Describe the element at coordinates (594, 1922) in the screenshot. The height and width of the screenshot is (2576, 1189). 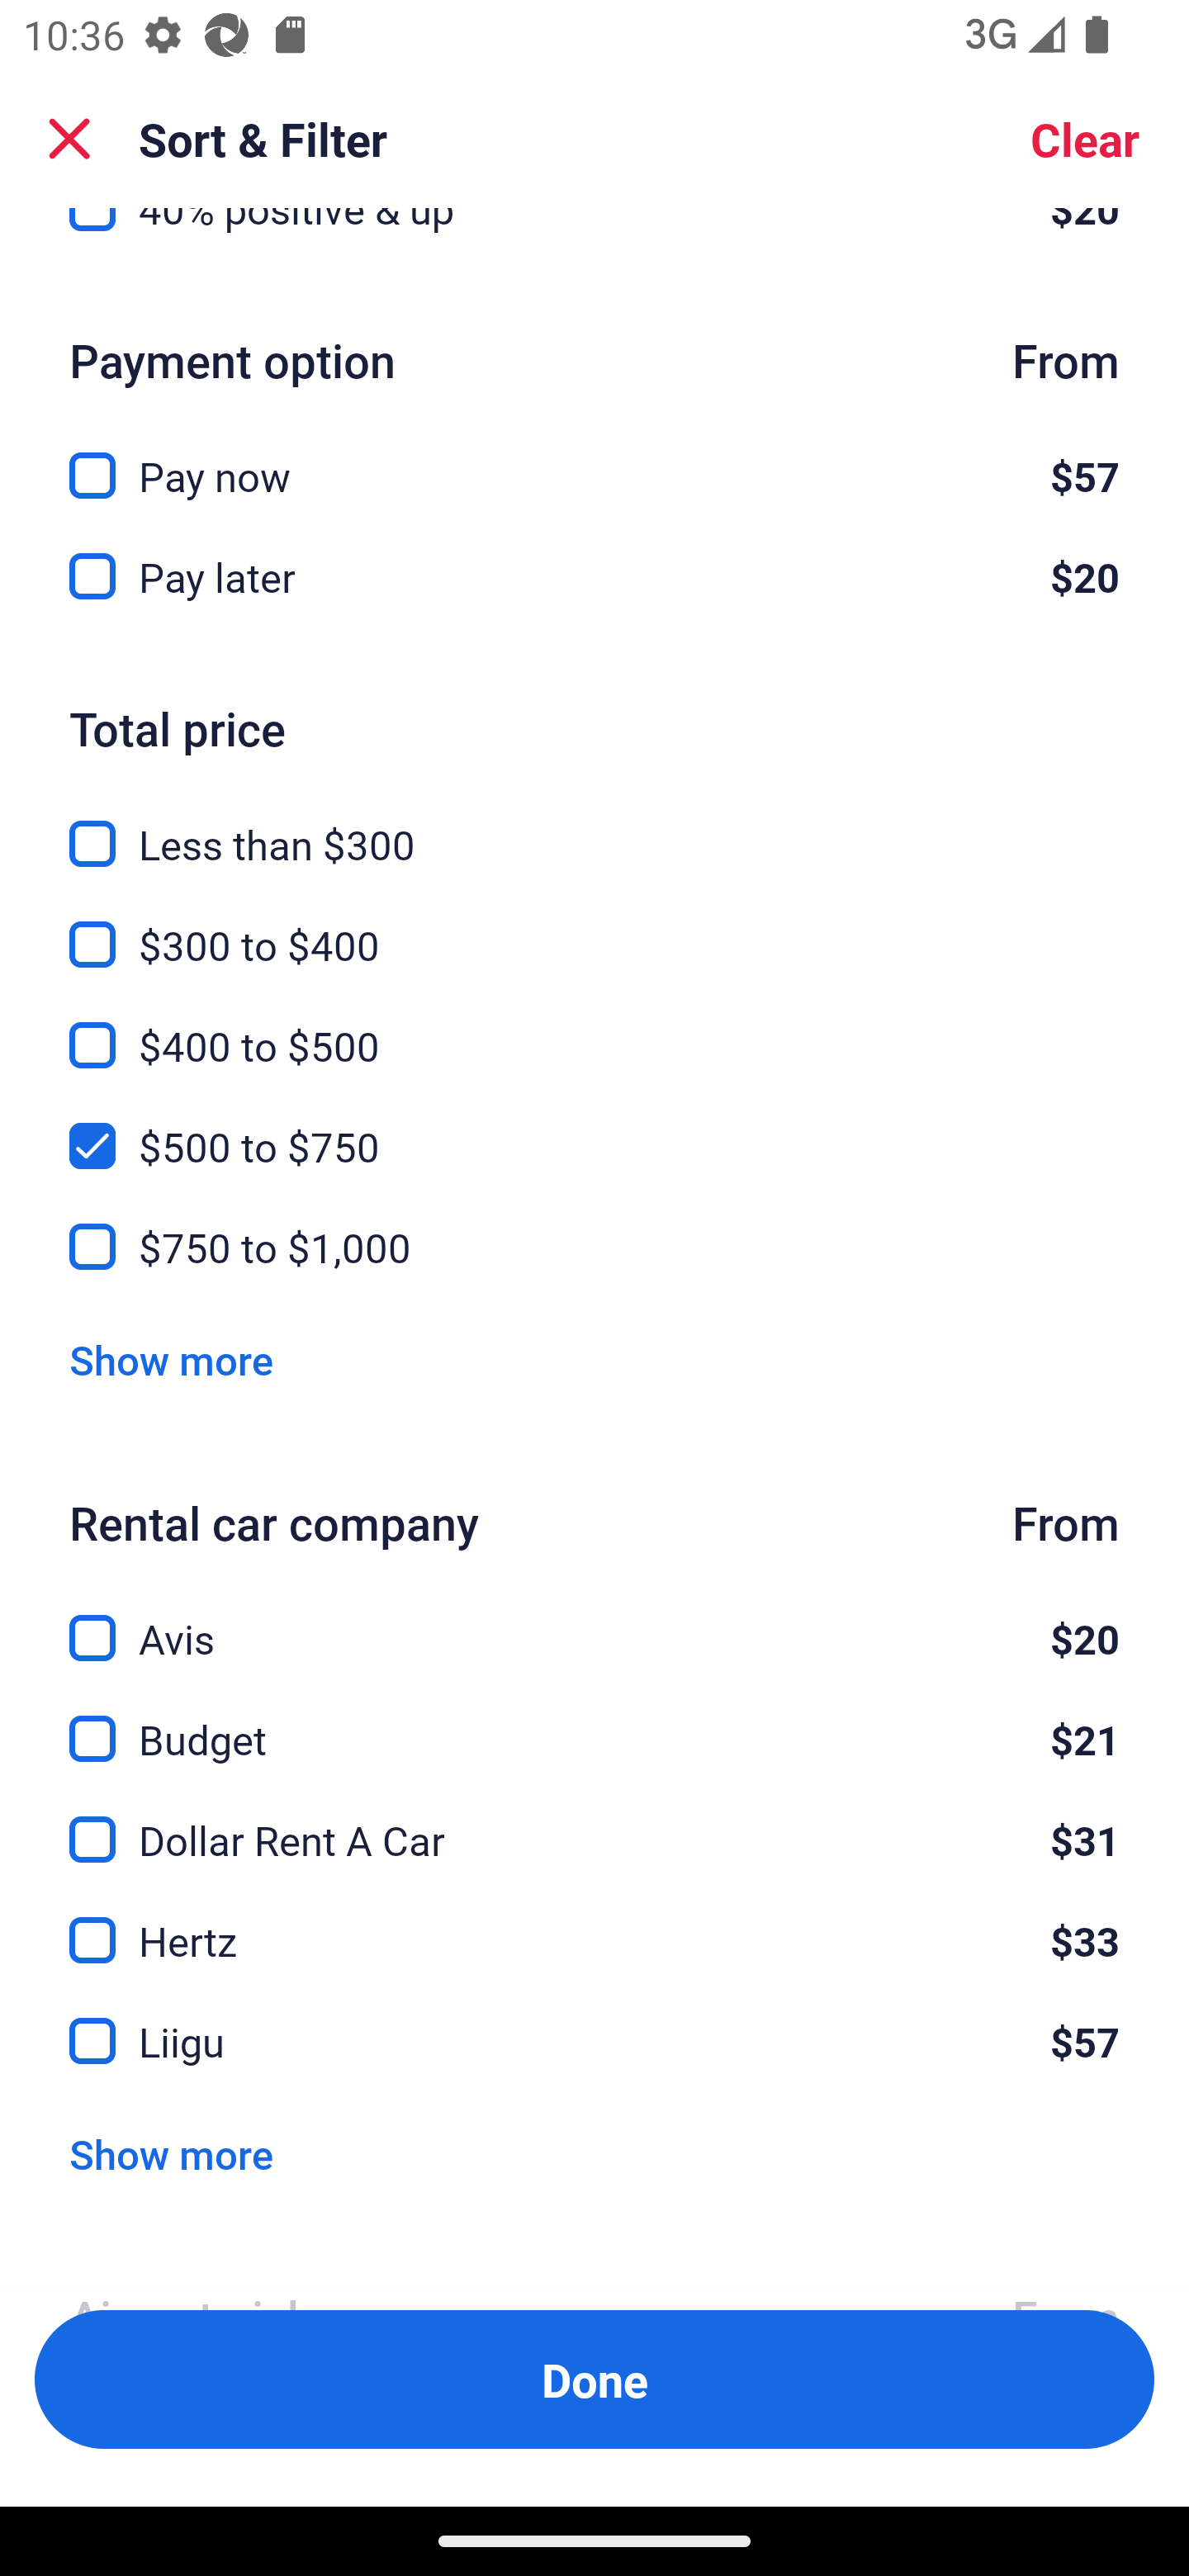
I see `Hertz, $33 Hertz $33` at that location.